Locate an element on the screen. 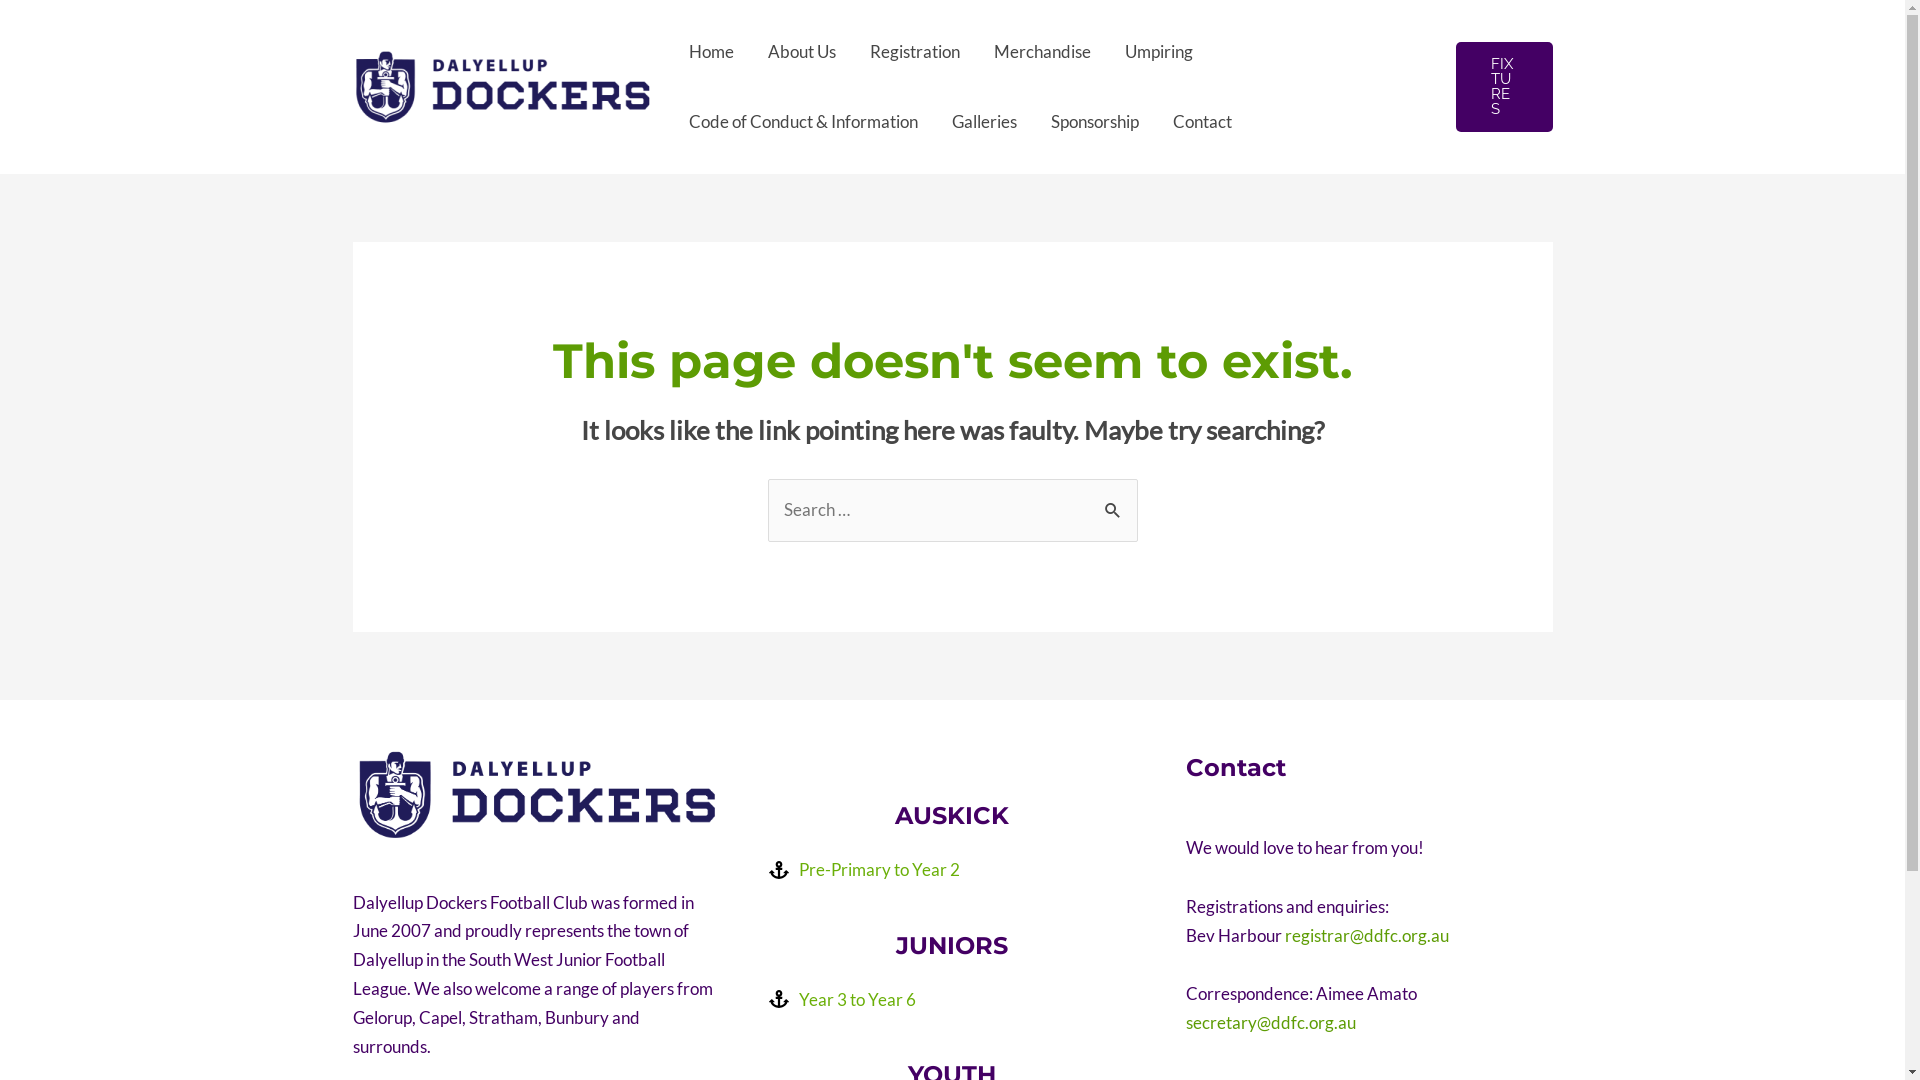 This screenshot has height=1080, width=1920. Home is located at coordinates (712, 52).